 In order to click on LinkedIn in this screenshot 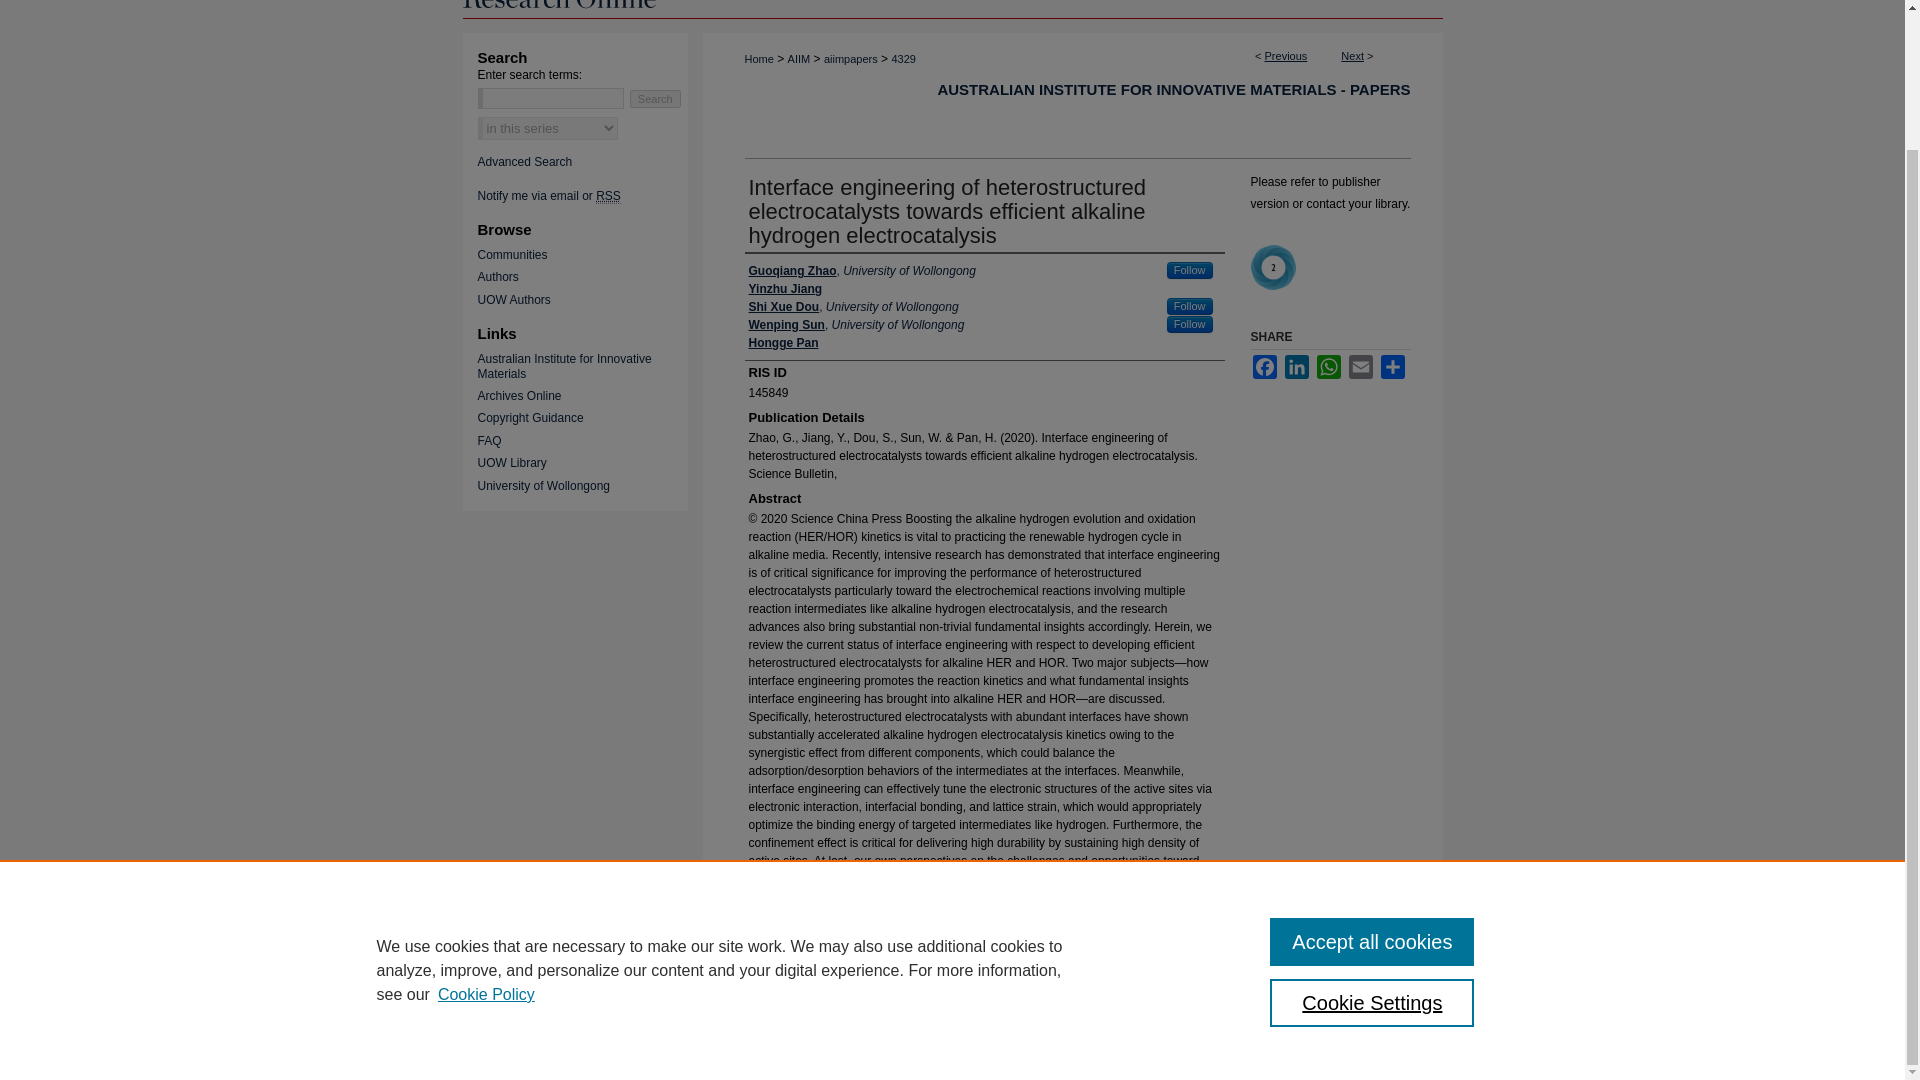, I will do `click(1296, 367)`.